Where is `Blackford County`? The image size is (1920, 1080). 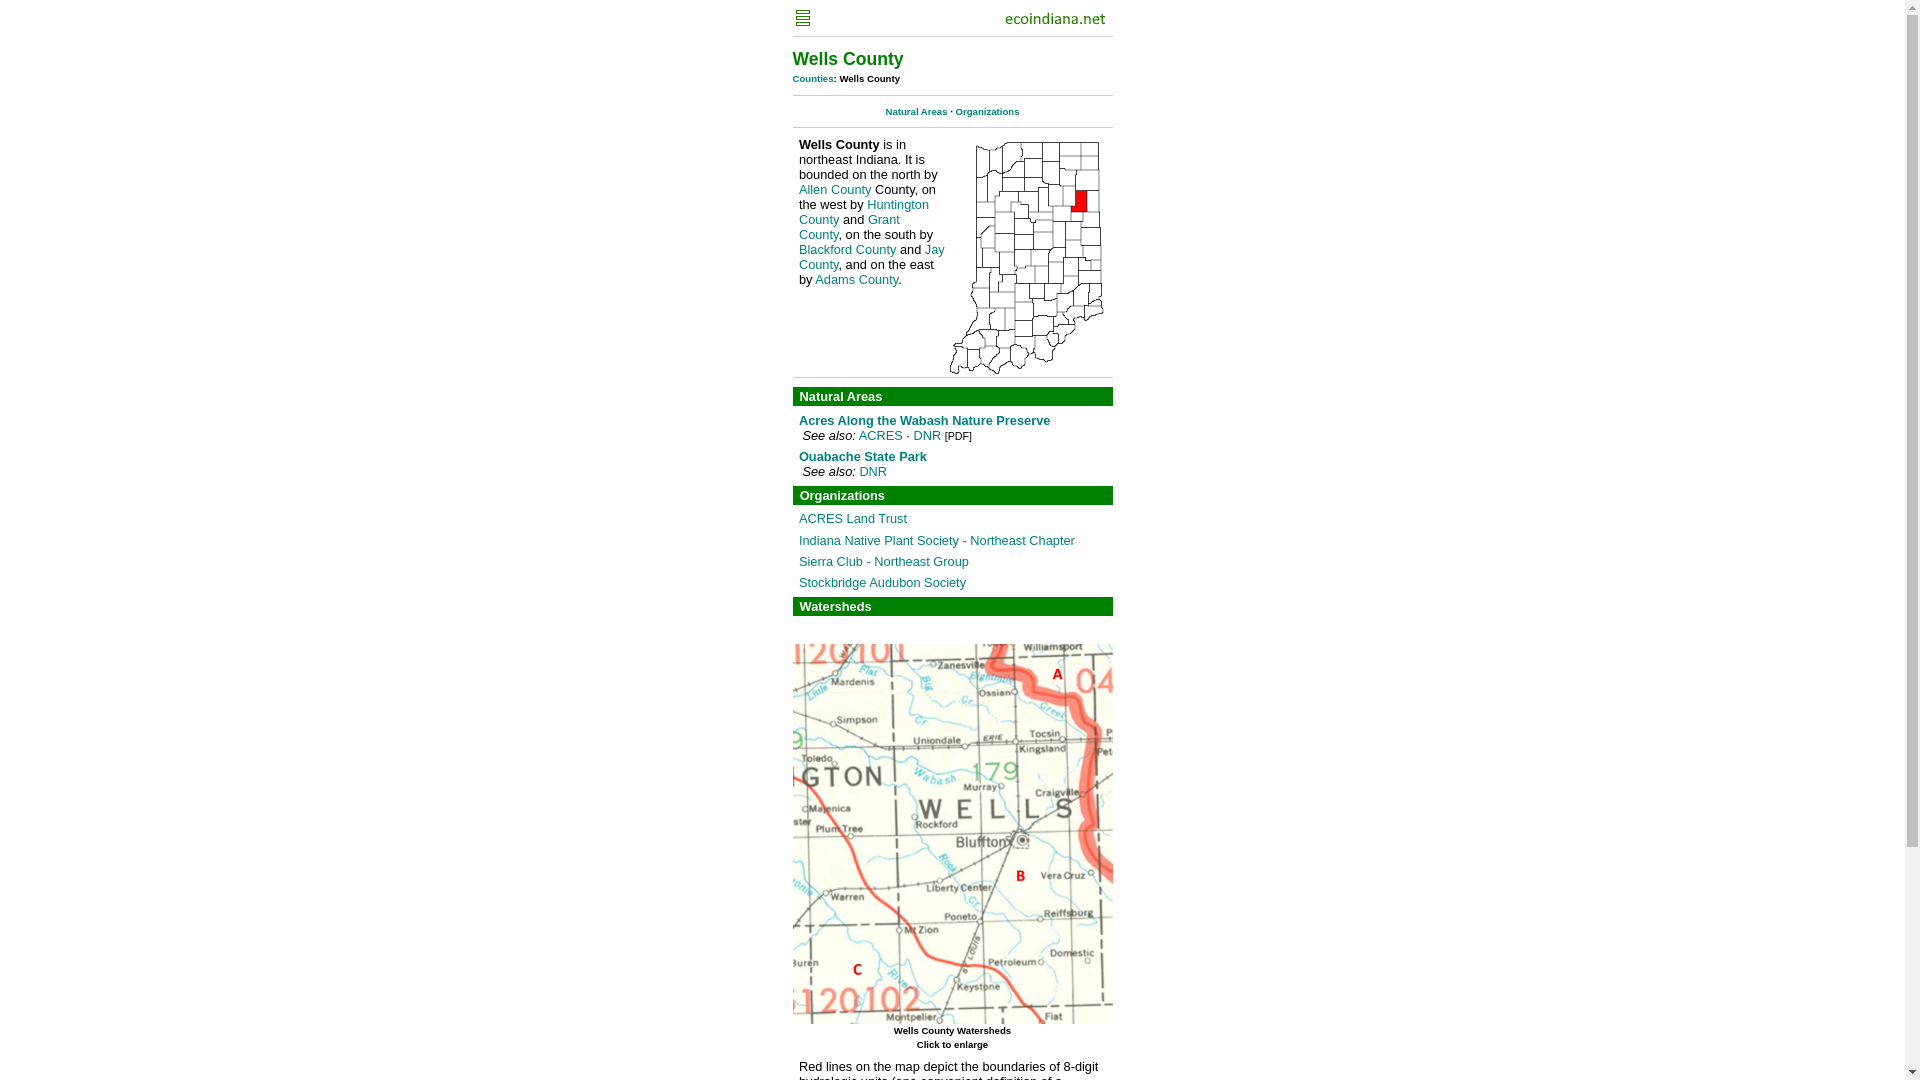
Blackford County is located at coordinates (847, 249).